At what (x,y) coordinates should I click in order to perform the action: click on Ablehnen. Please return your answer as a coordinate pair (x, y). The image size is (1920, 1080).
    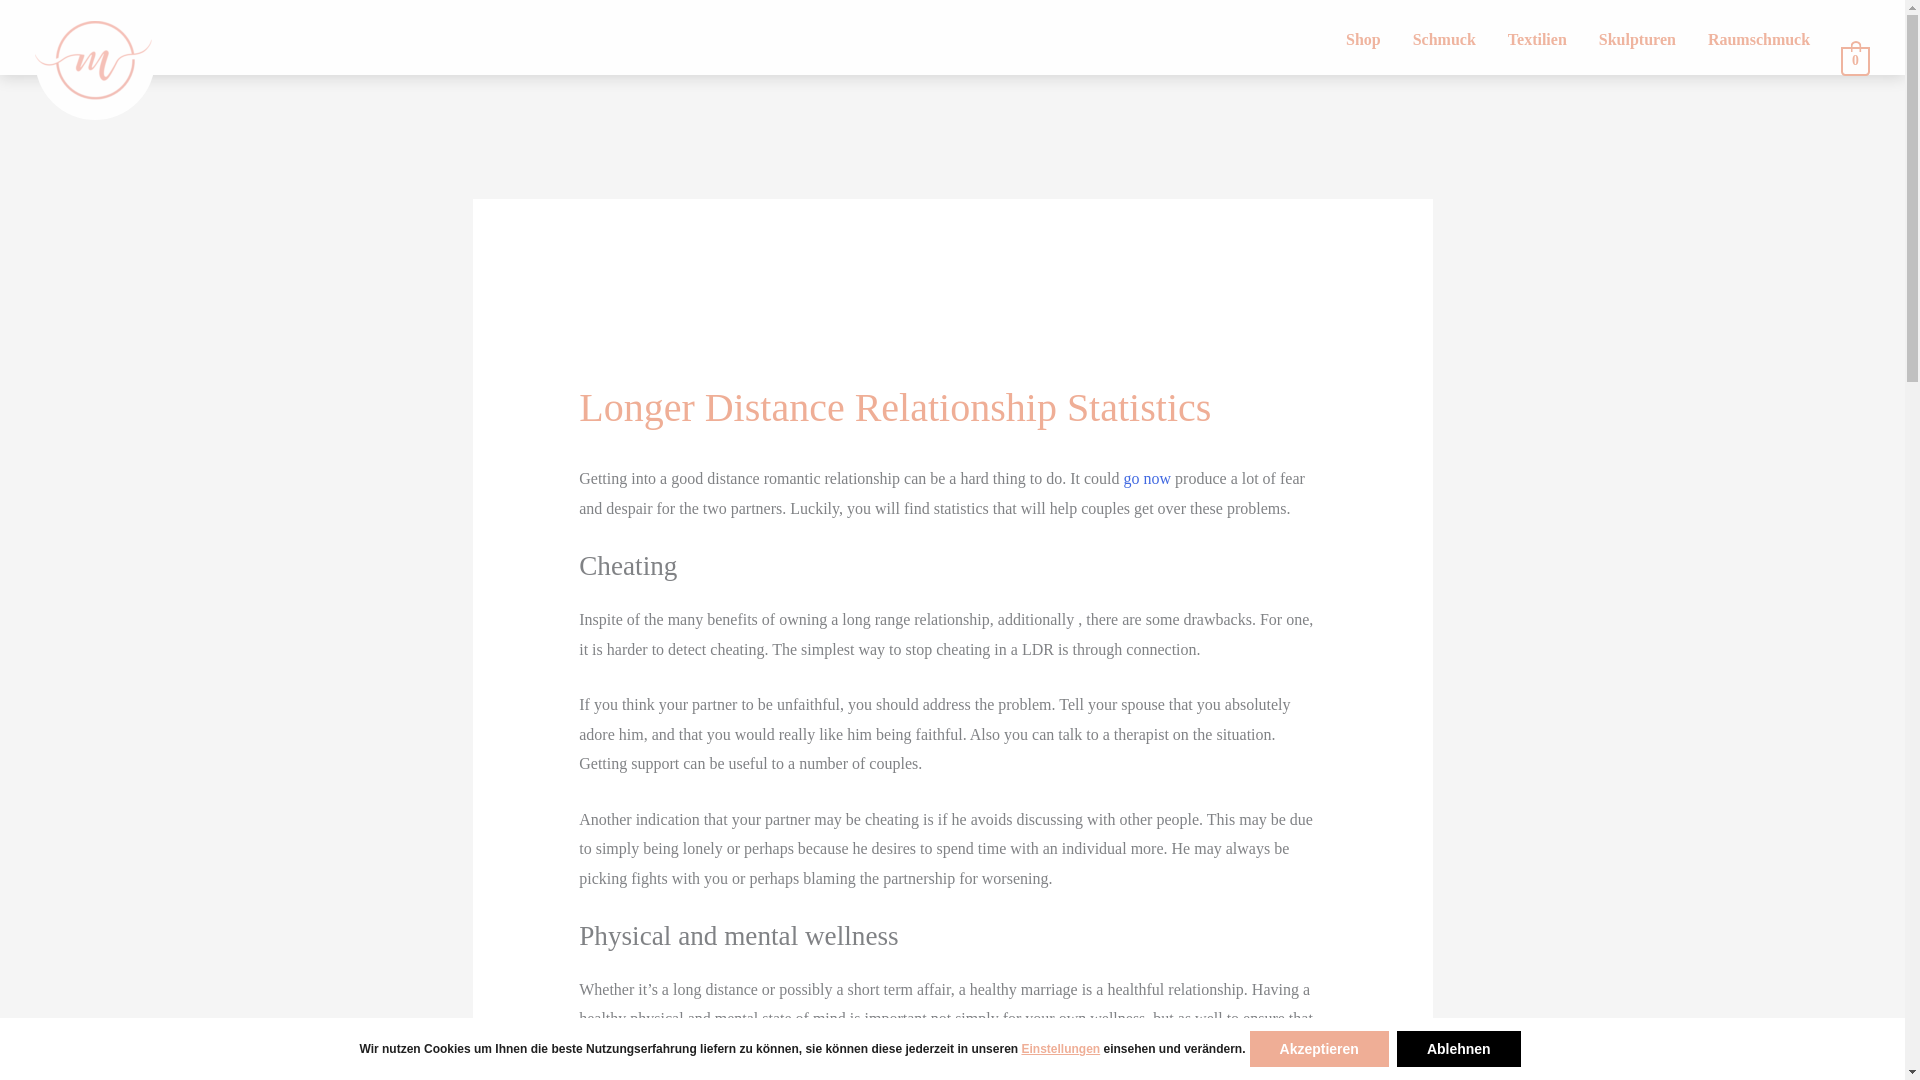
    Looking at the image, I should click on (1458, 1049).